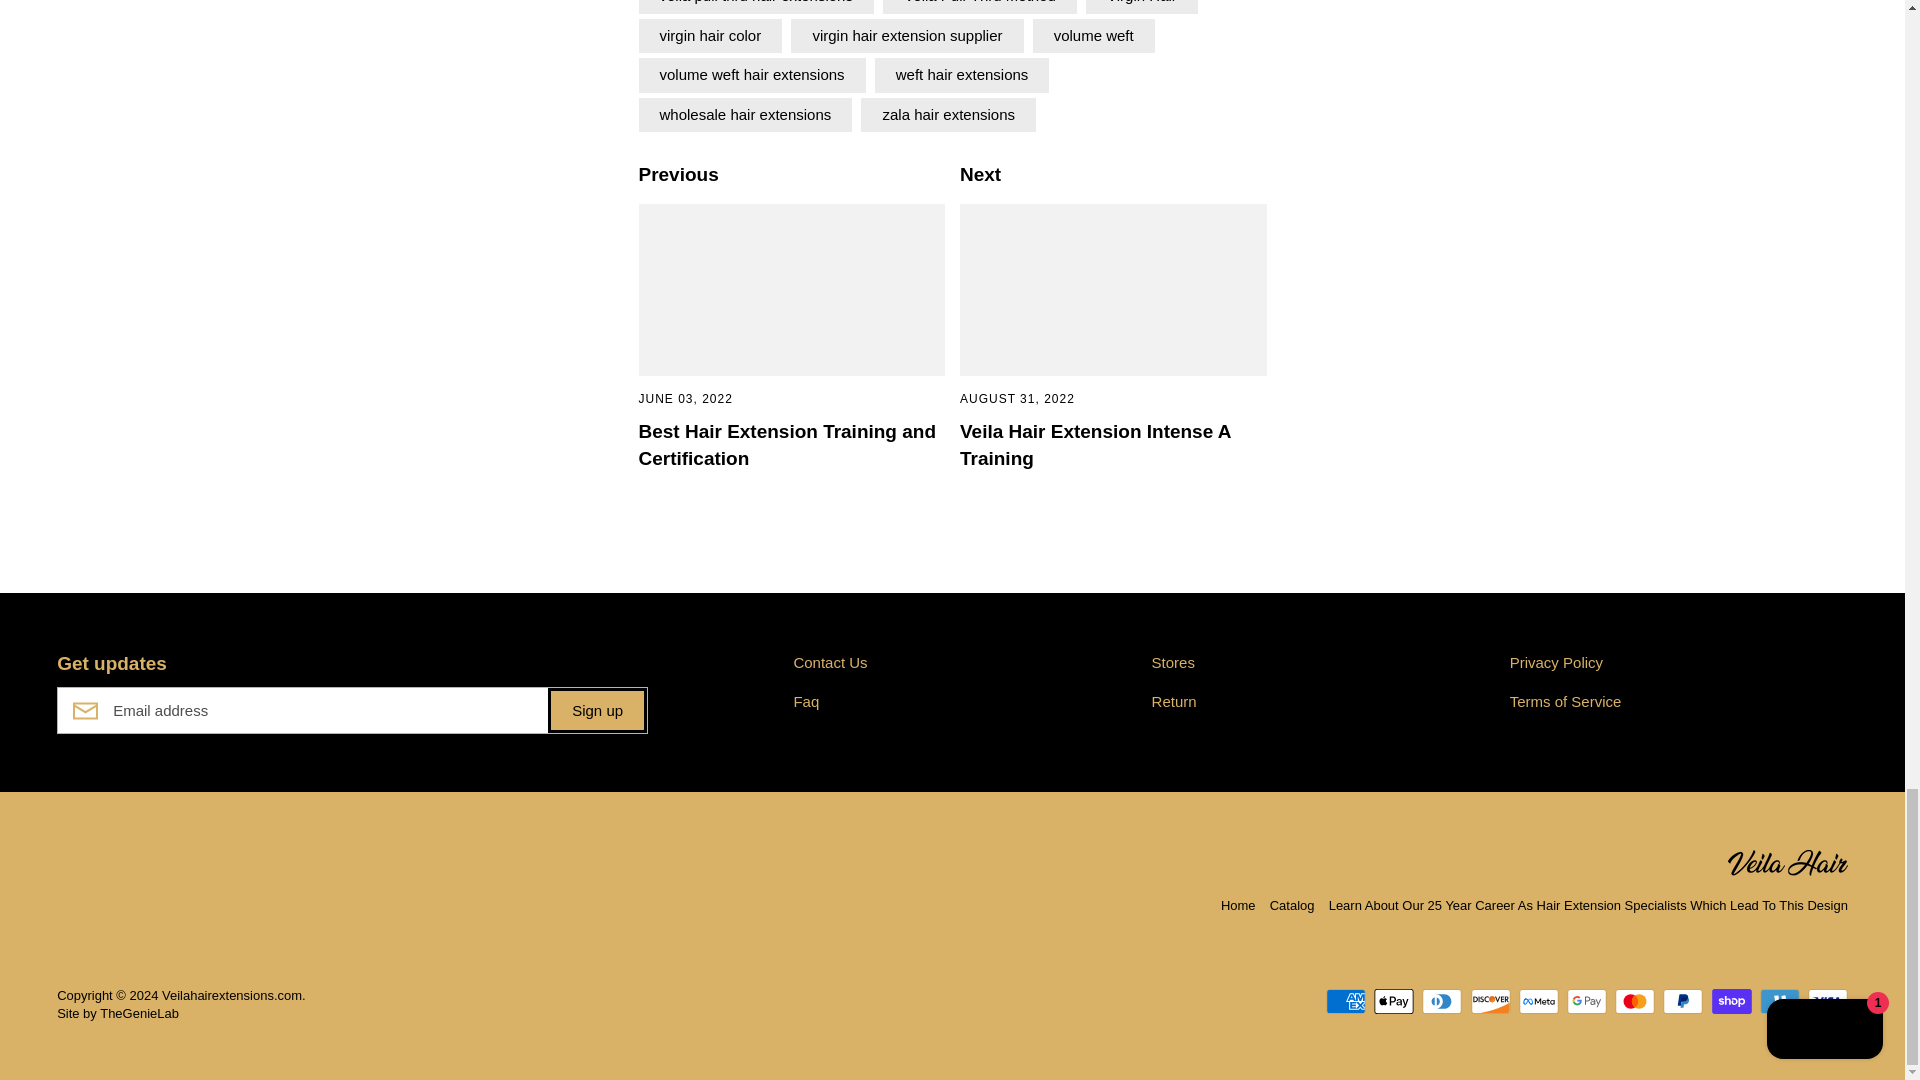  I want to click on Visa, so click(1828, 1002).